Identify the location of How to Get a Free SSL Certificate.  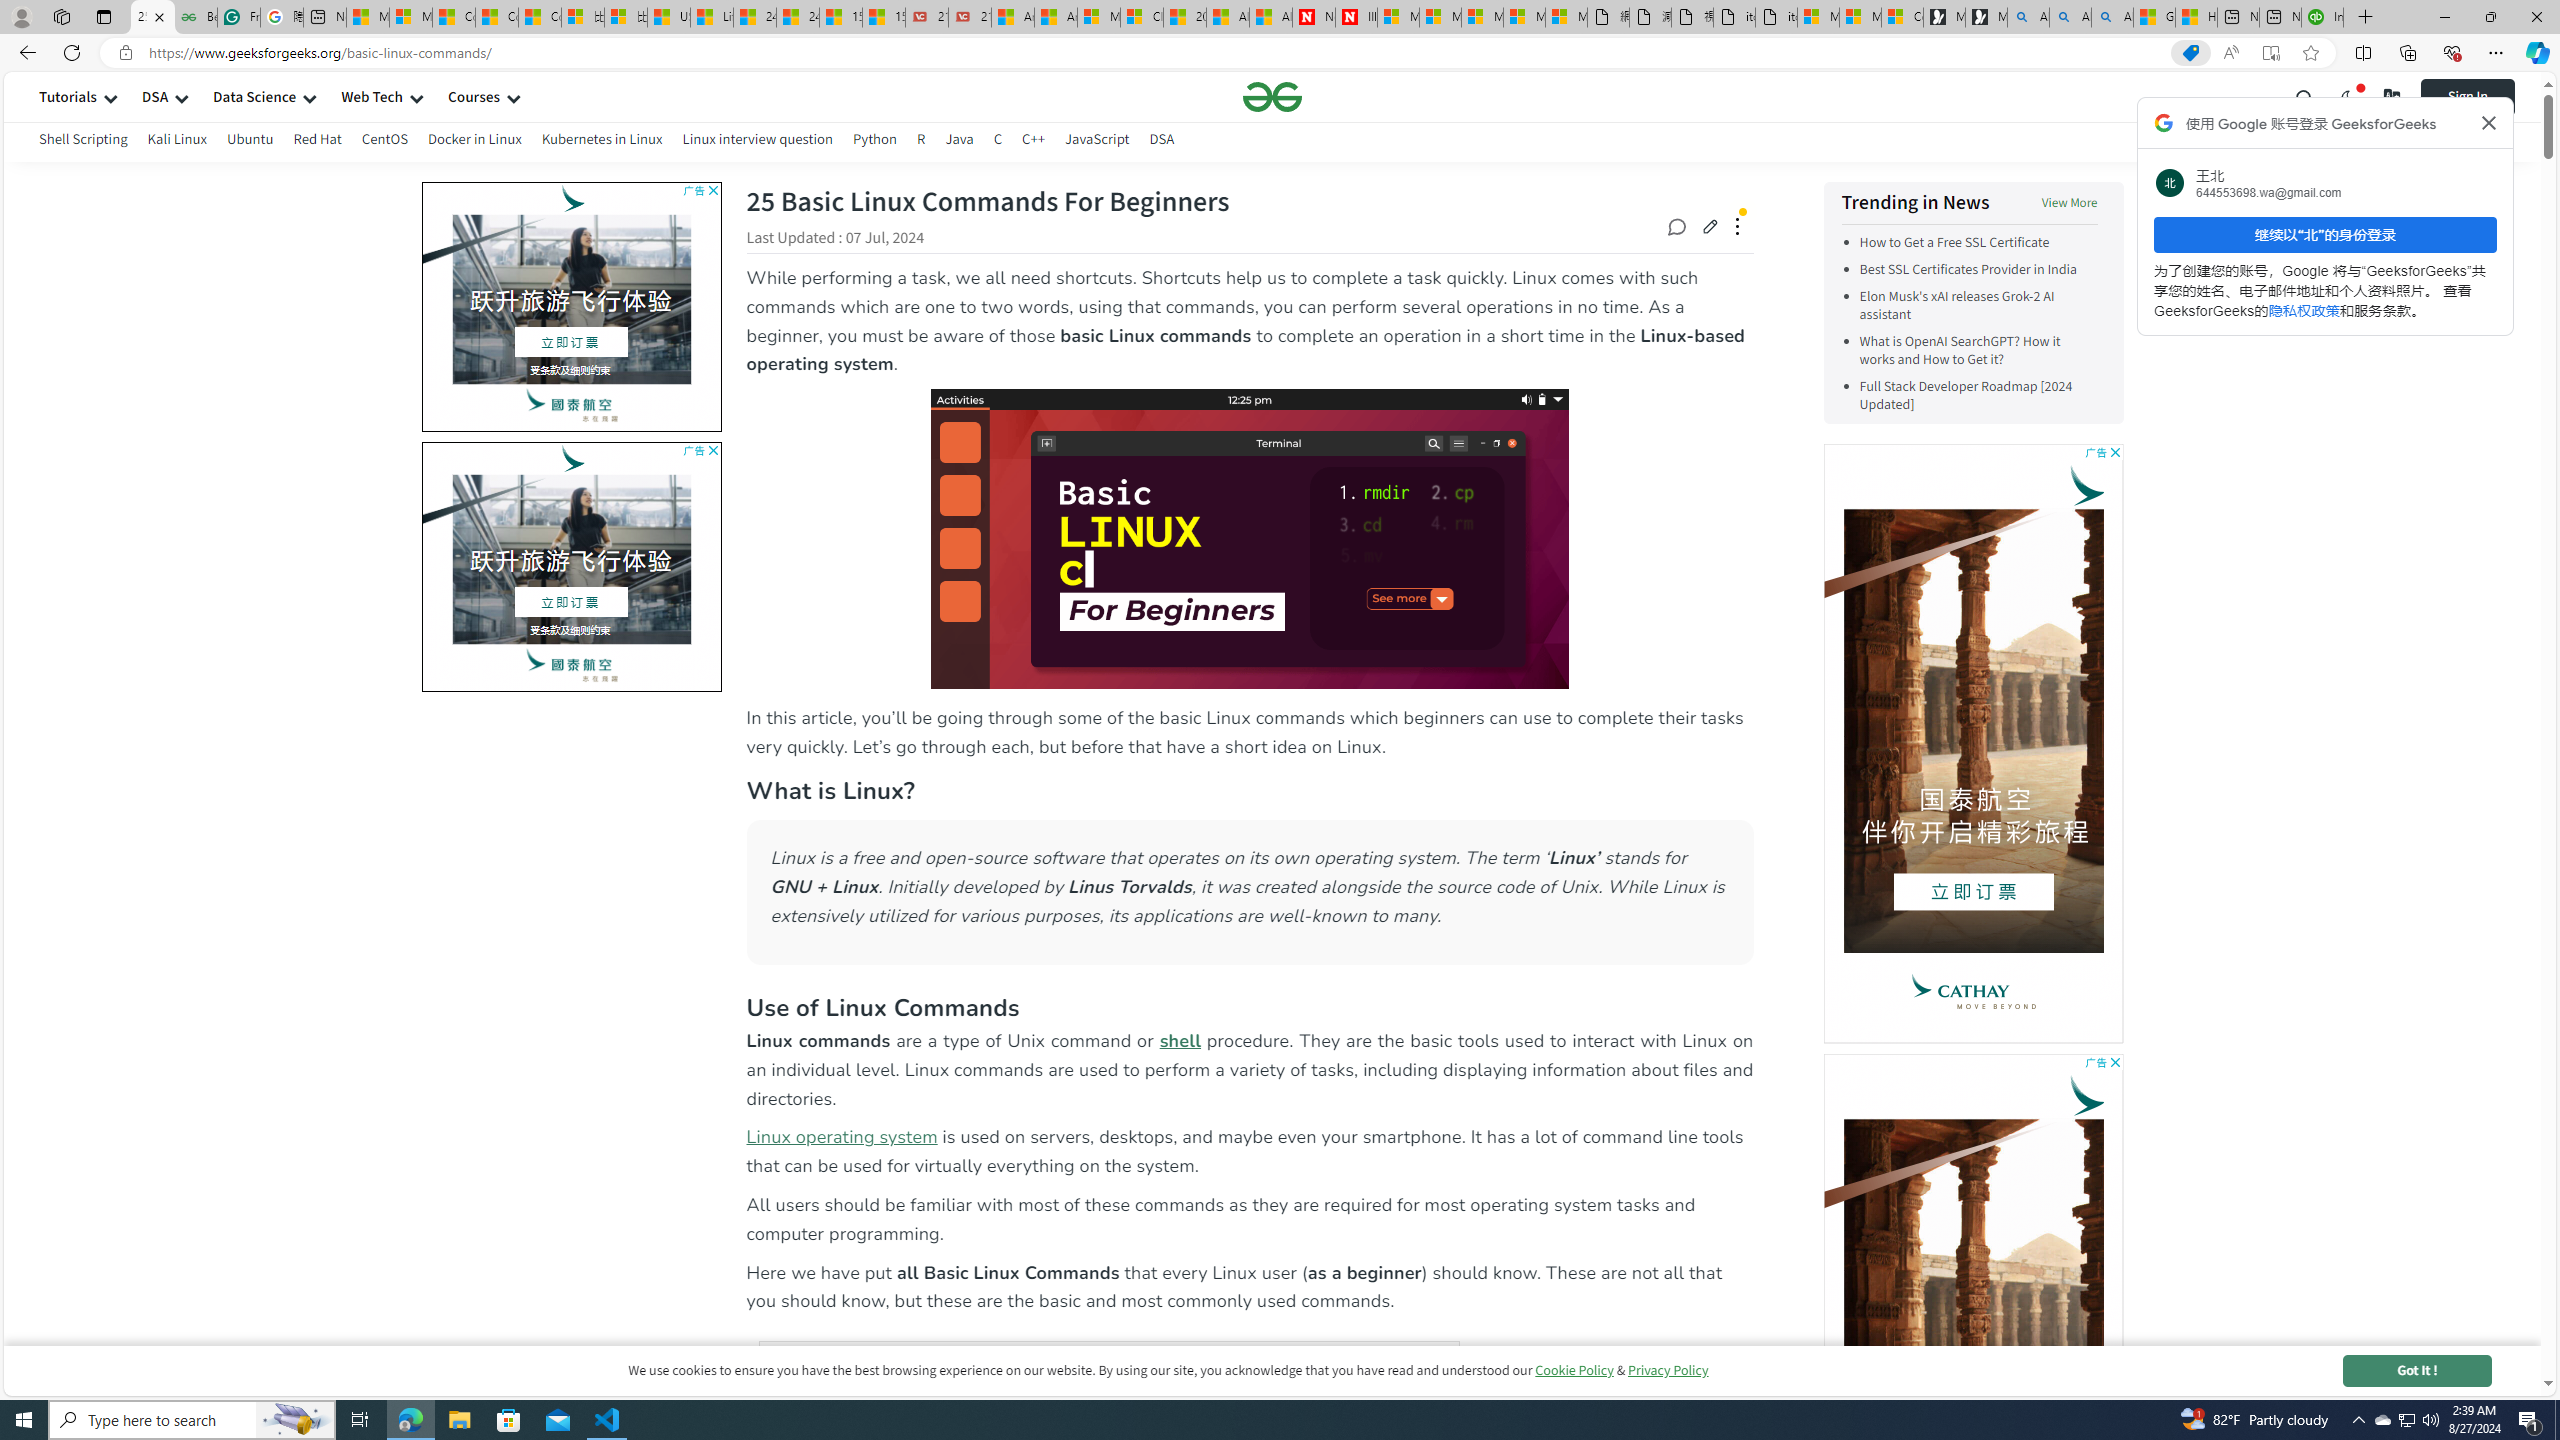
(1954, 243).